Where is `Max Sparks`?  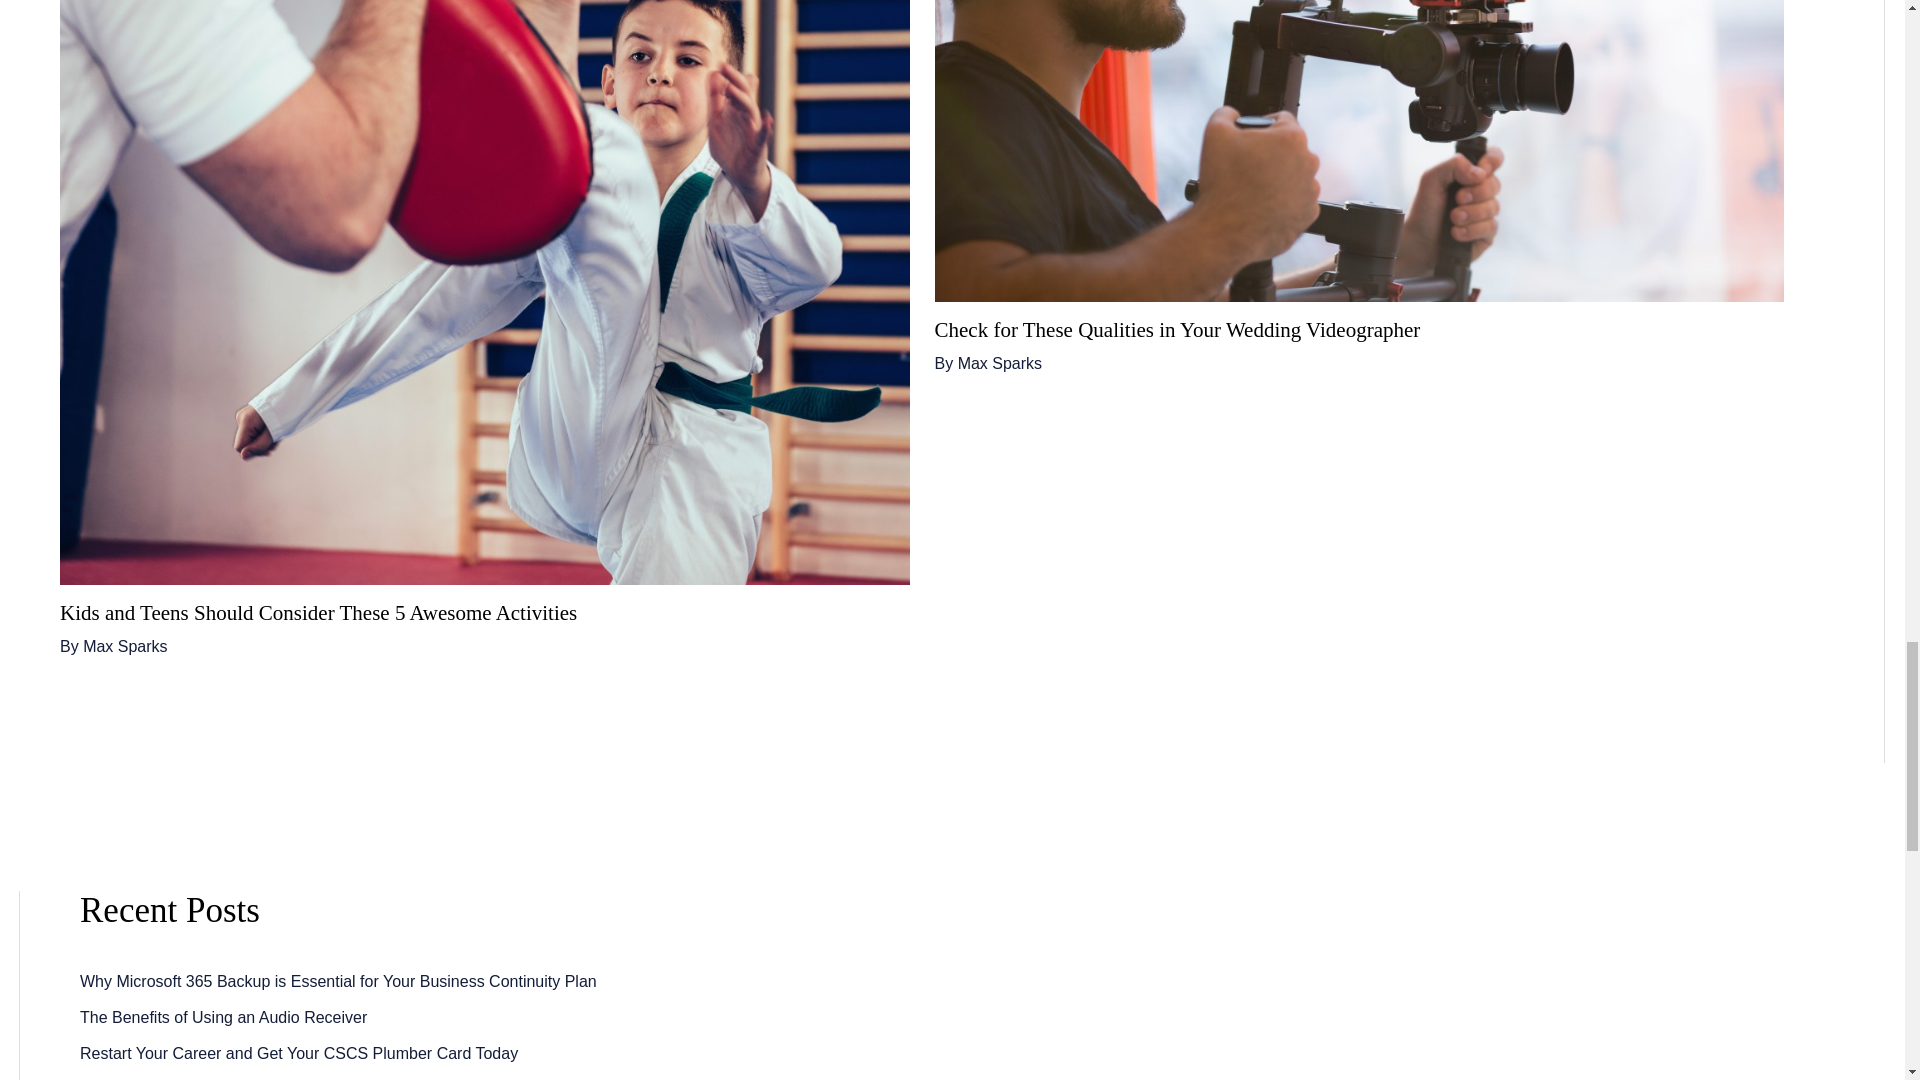
Max Sparks is located at coordinates (124, 646).